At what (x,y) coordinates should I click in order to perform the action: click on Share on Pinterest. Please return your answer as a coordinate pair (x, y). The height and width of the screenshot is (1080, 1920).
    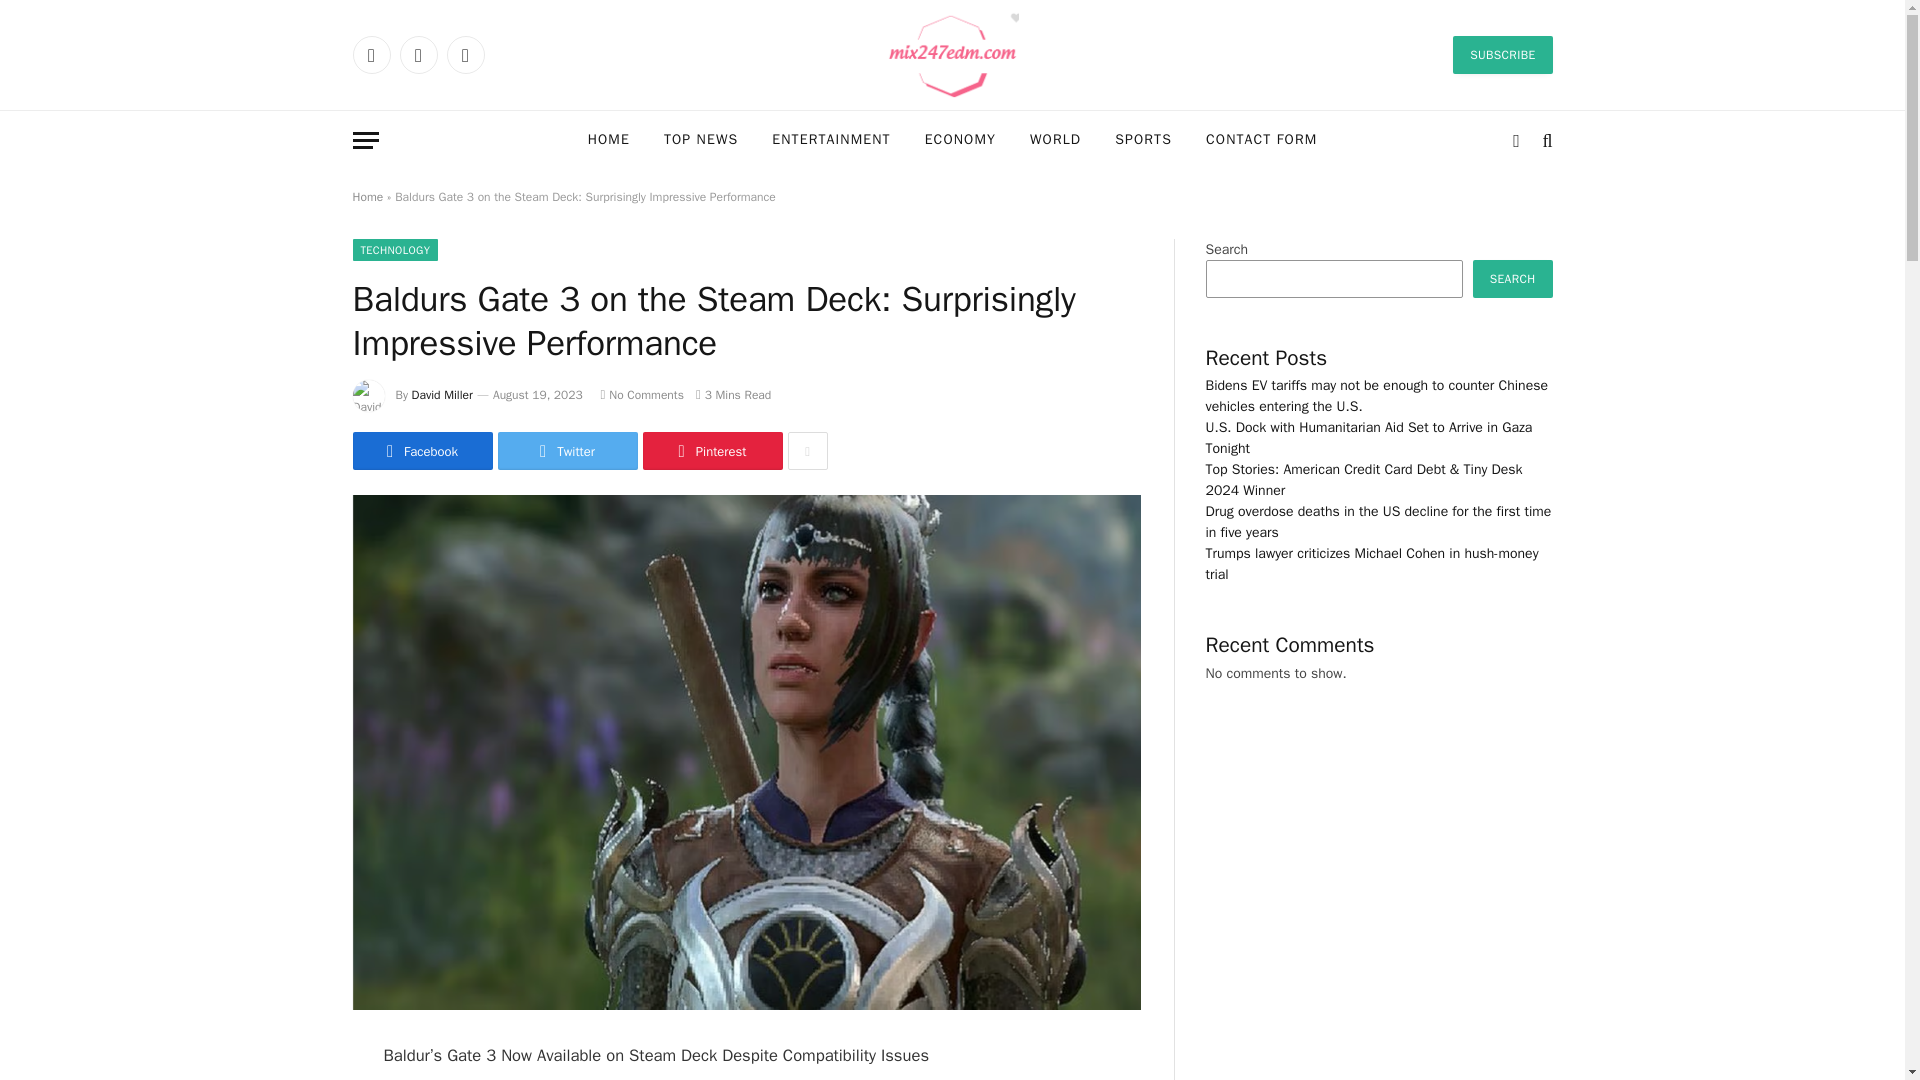
    Looking at the image, I should click on (711, 450).